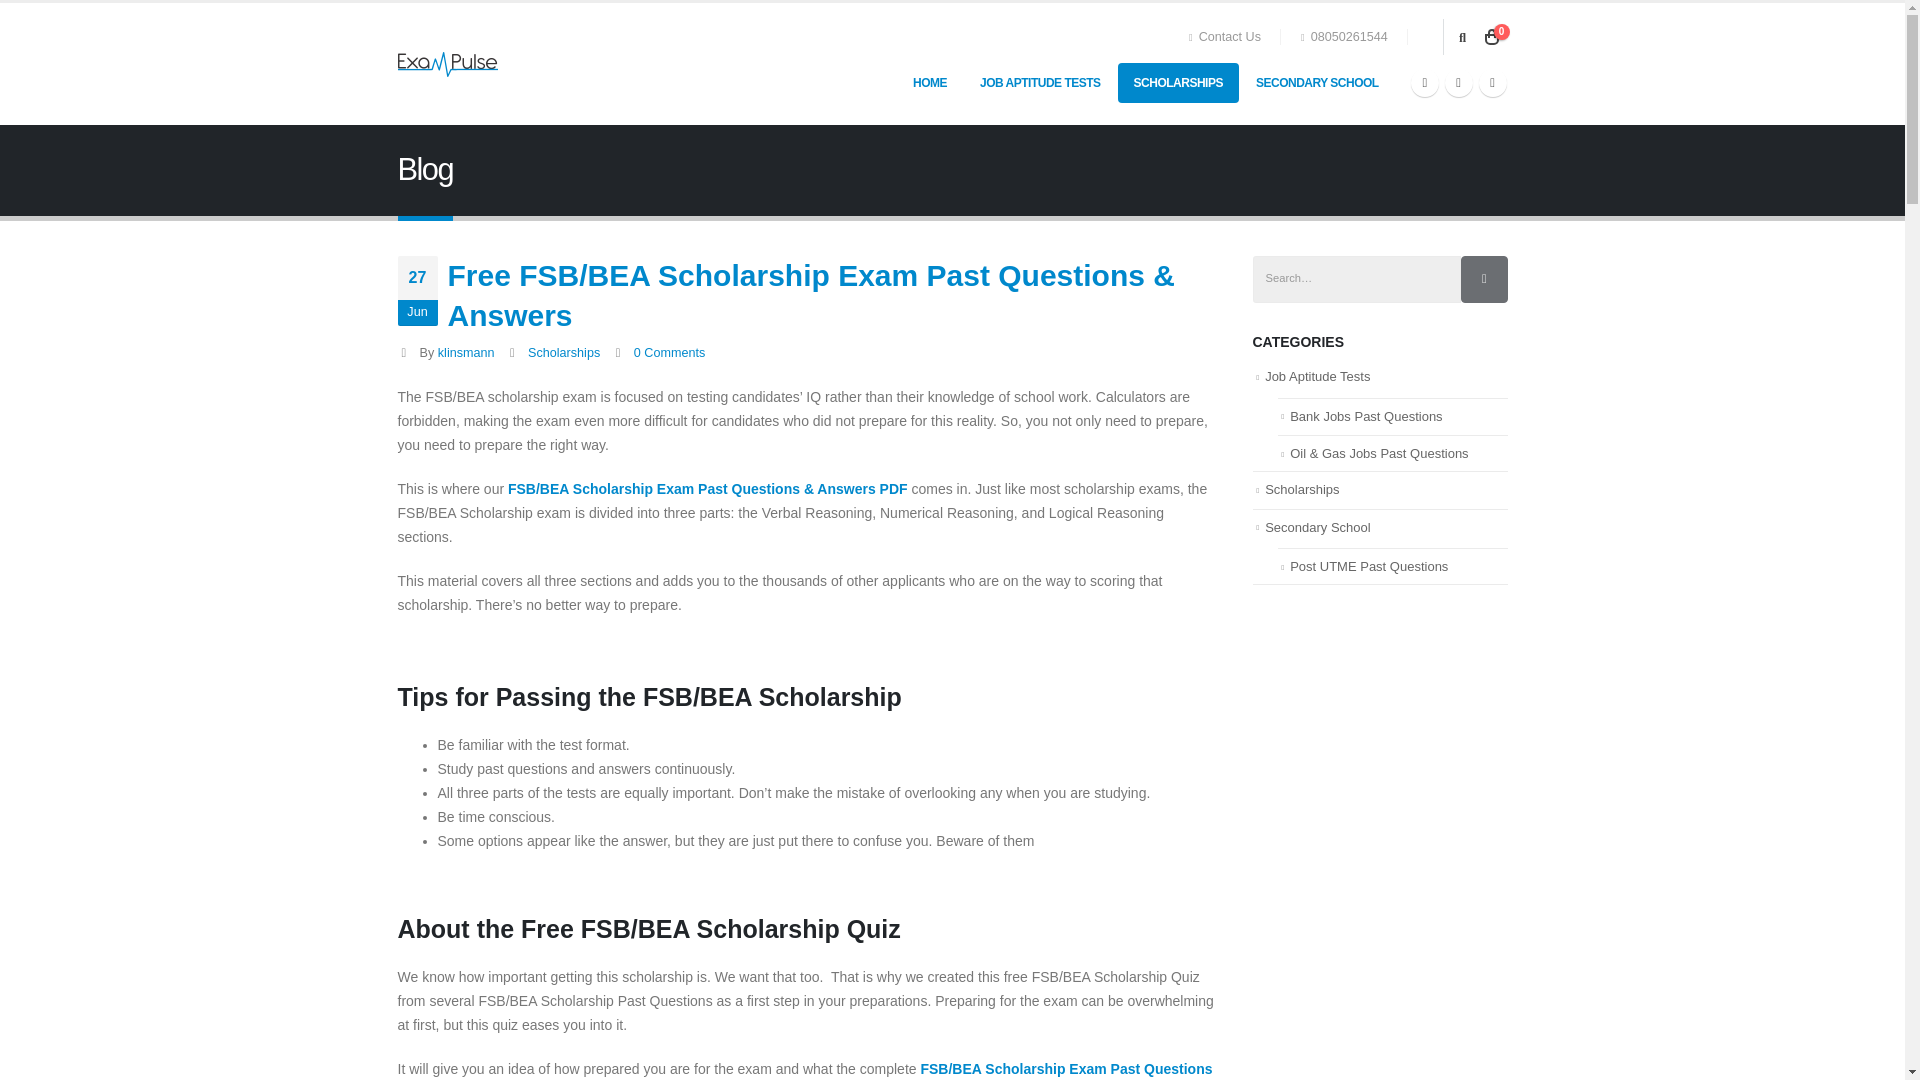 This screenshot has height=1080, width=1920. I want to click on Posts by klinsmann, so click(466, 352).